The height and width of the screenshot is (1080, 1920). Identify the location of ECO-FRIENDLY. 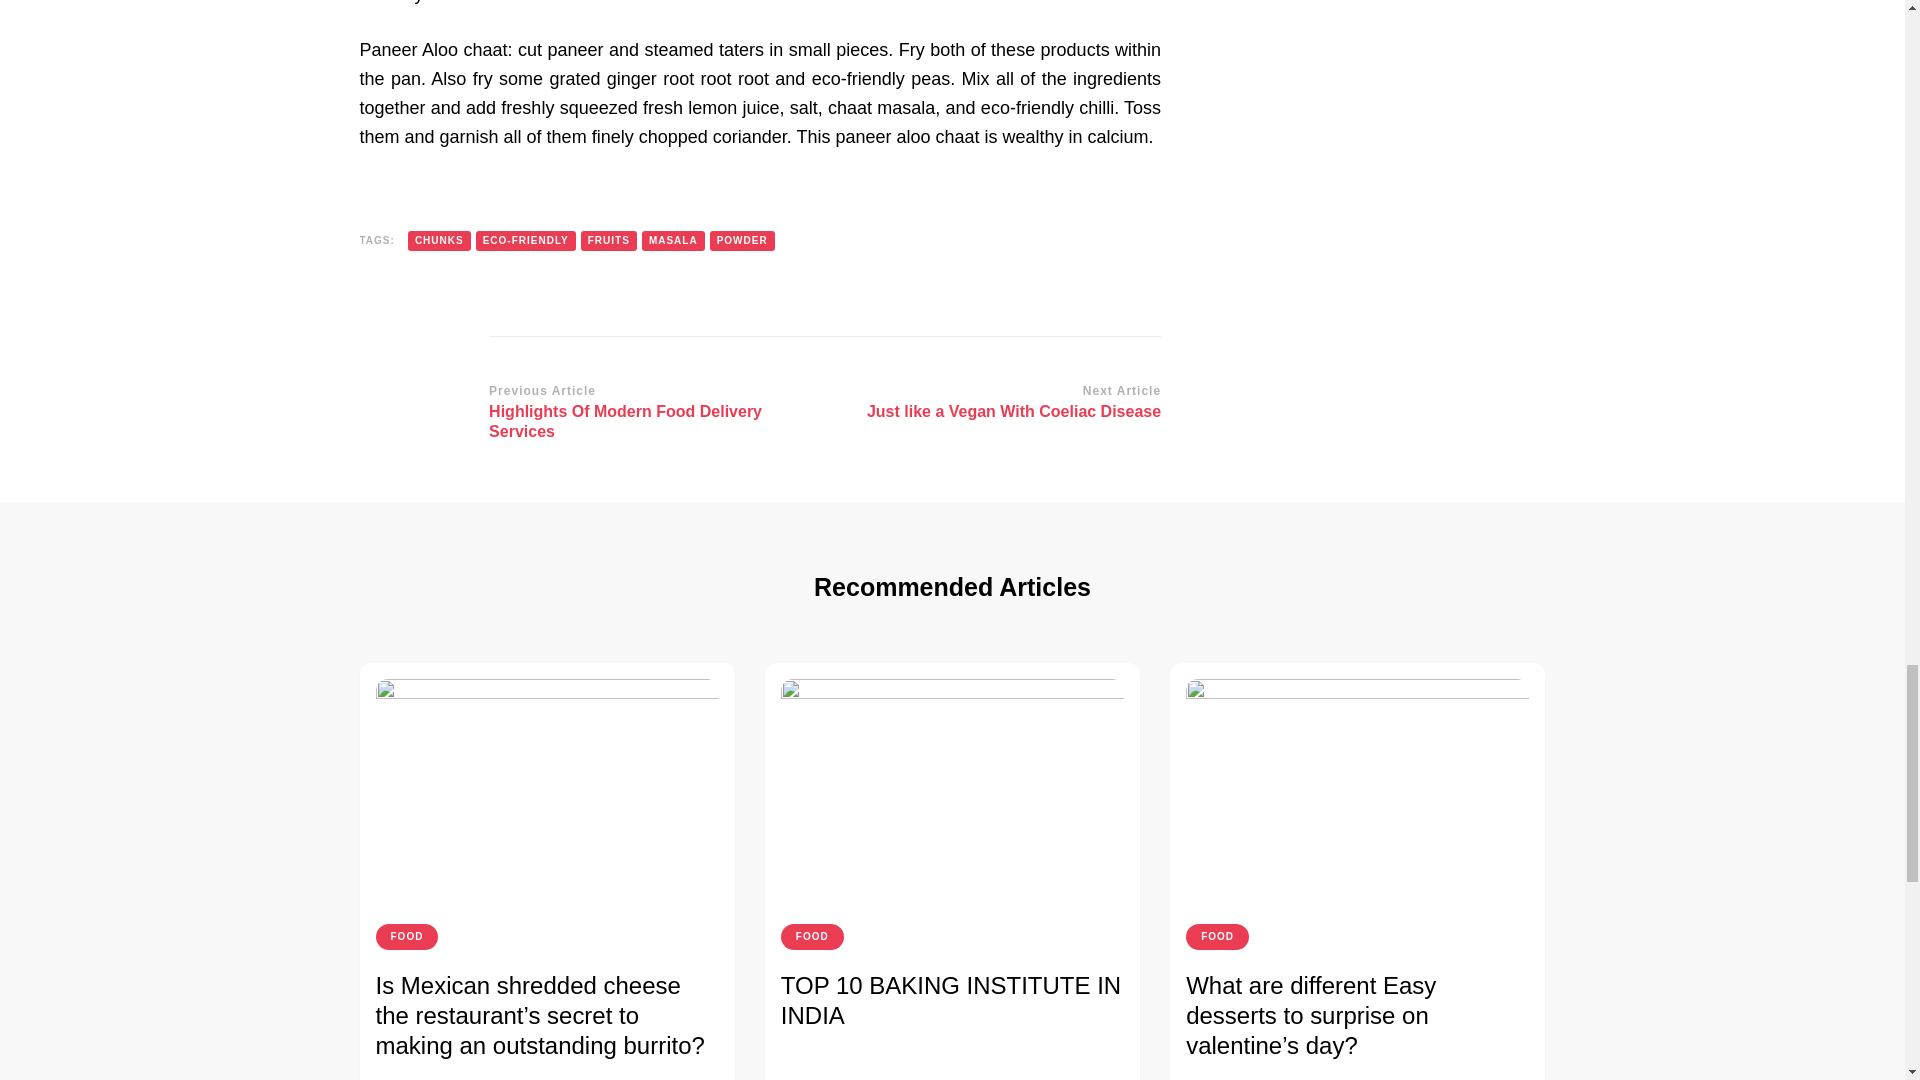
(672, 240).